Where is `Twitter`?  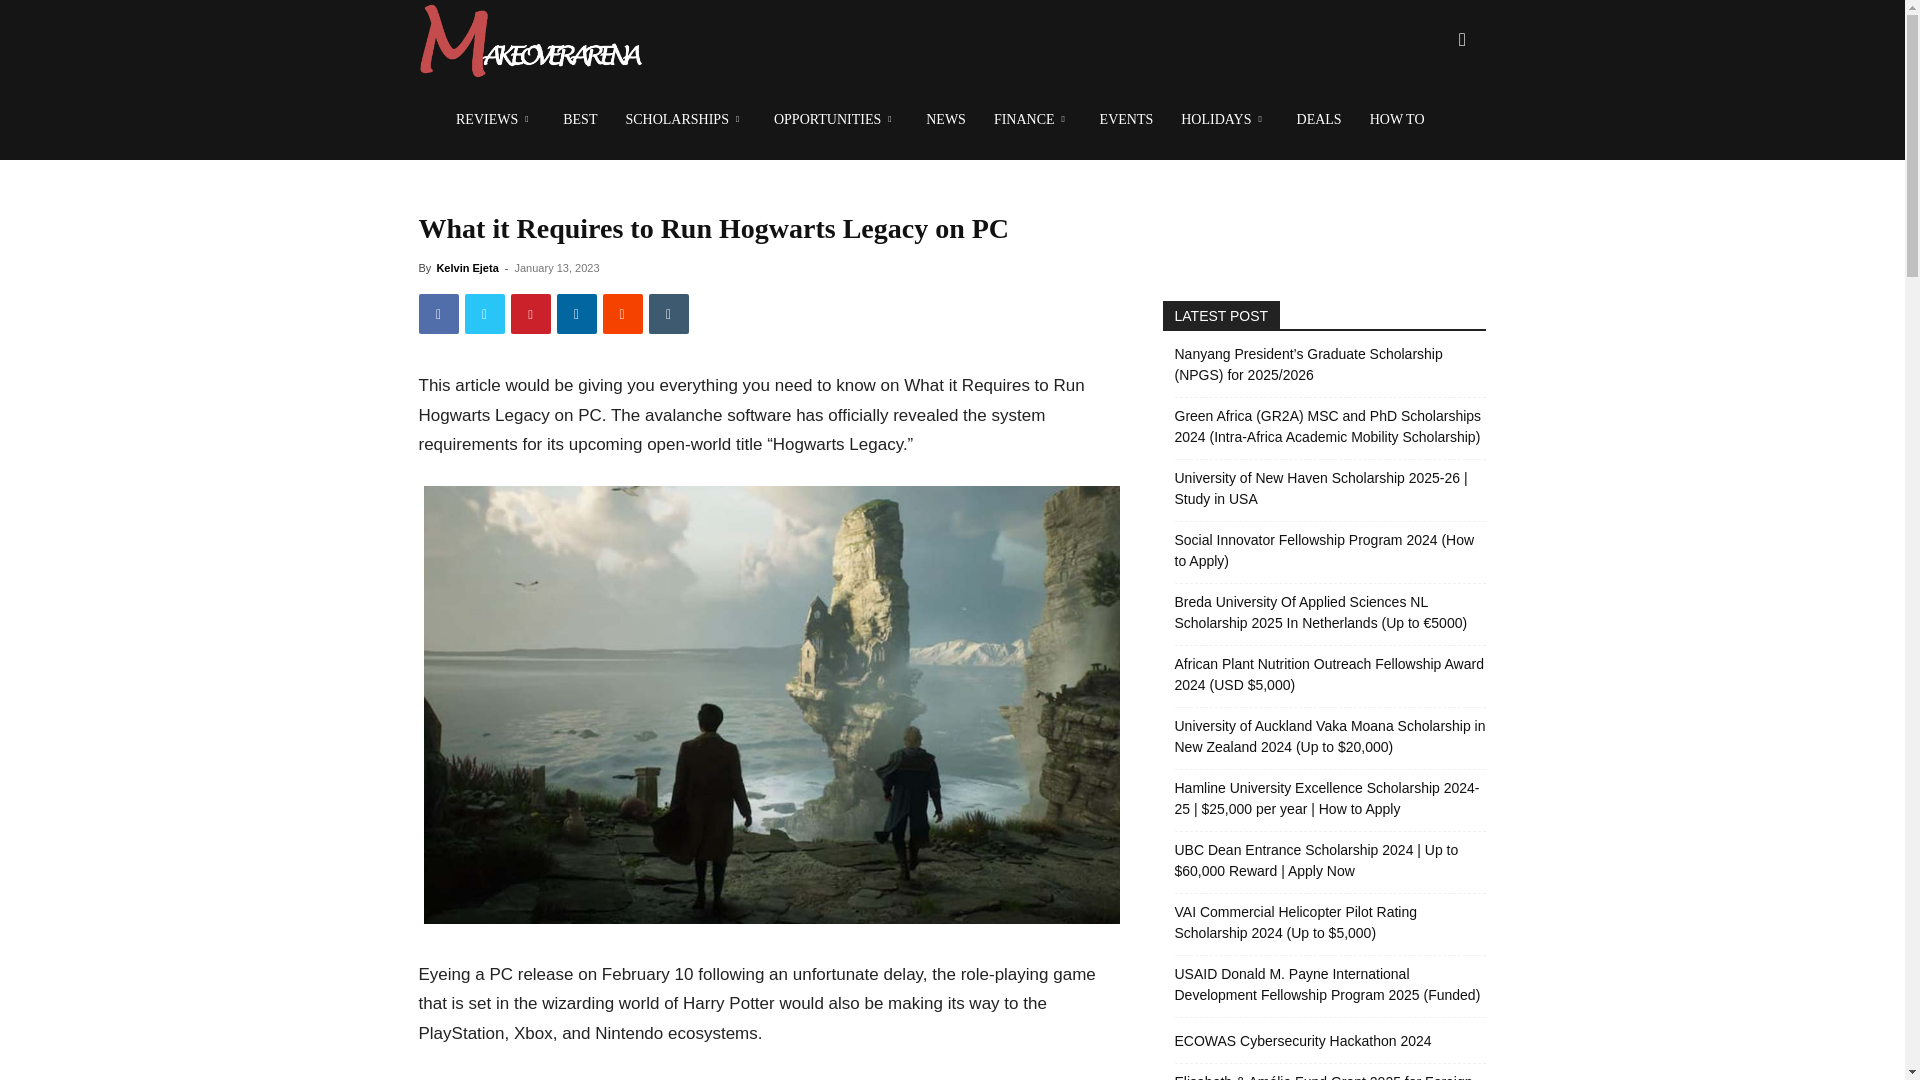 Twitter is located at coordinates (484, 313).